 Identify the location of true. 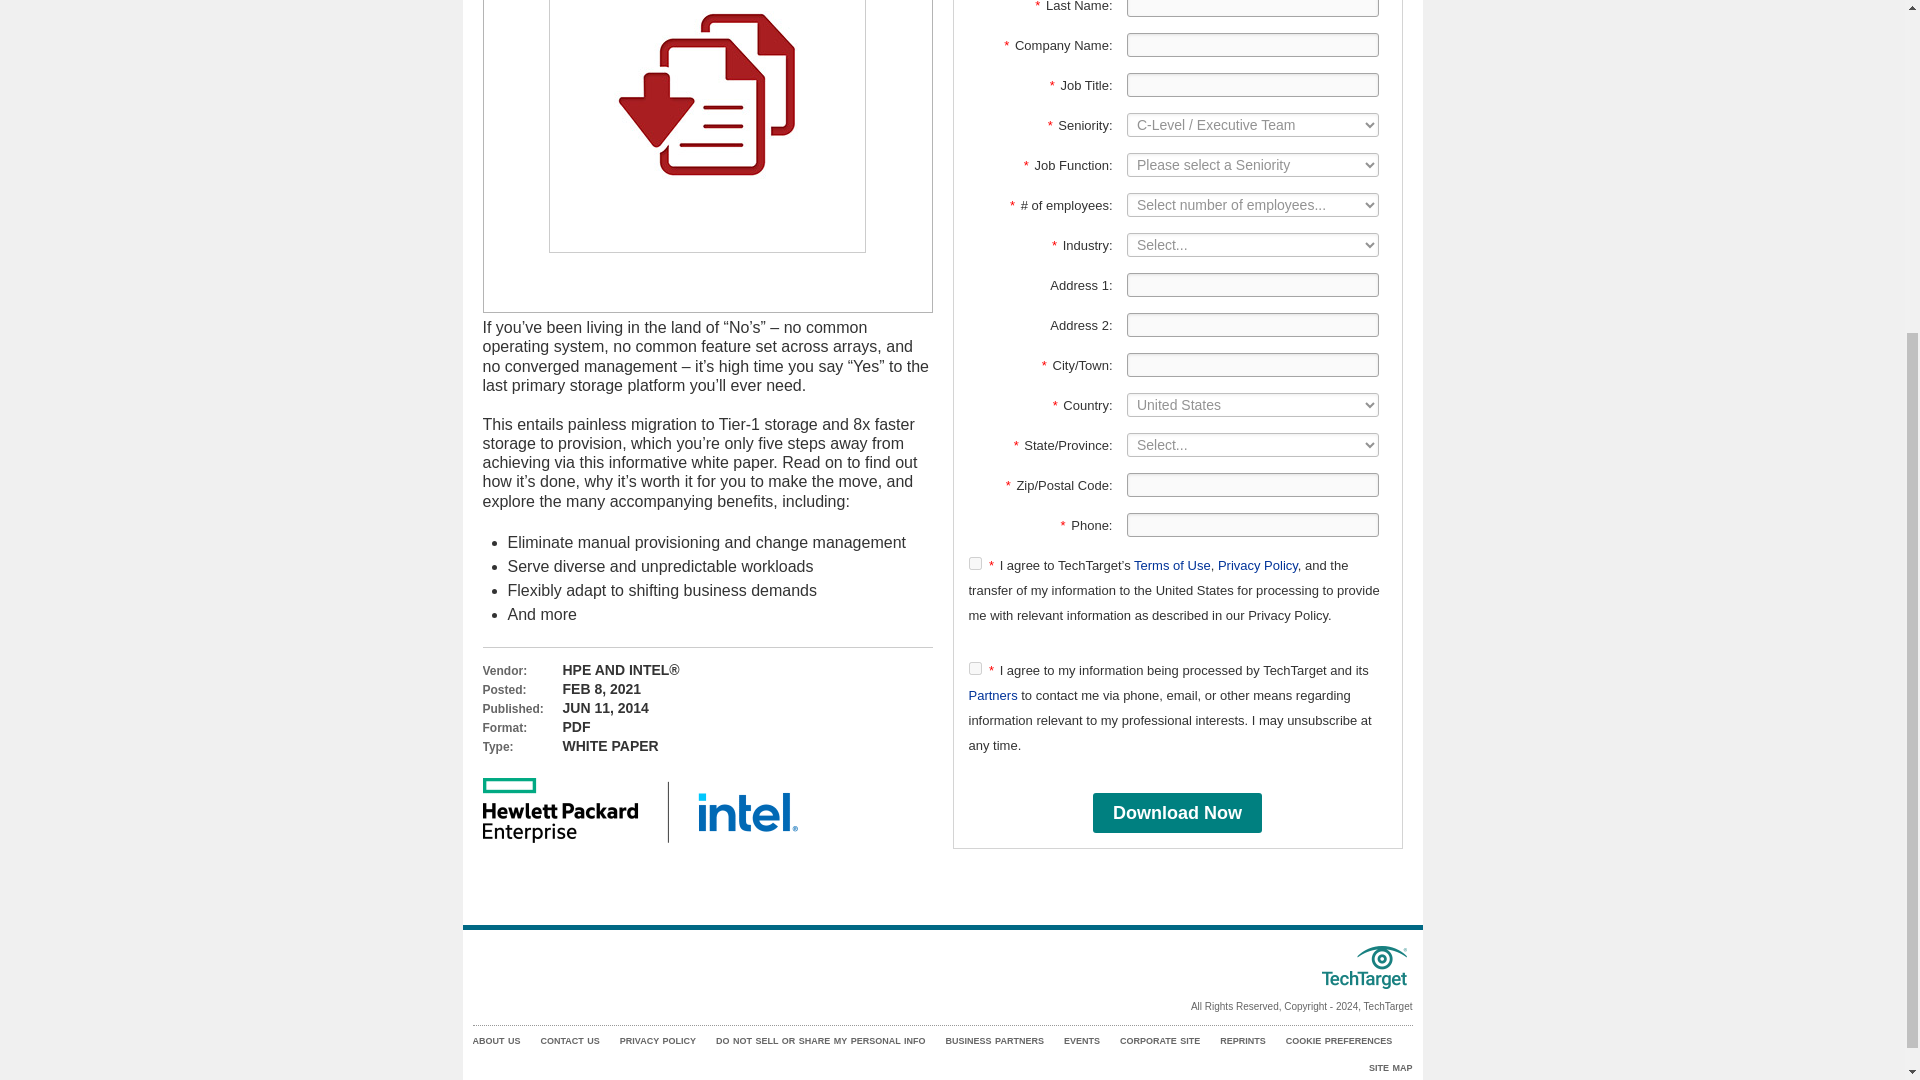
(974, 668).